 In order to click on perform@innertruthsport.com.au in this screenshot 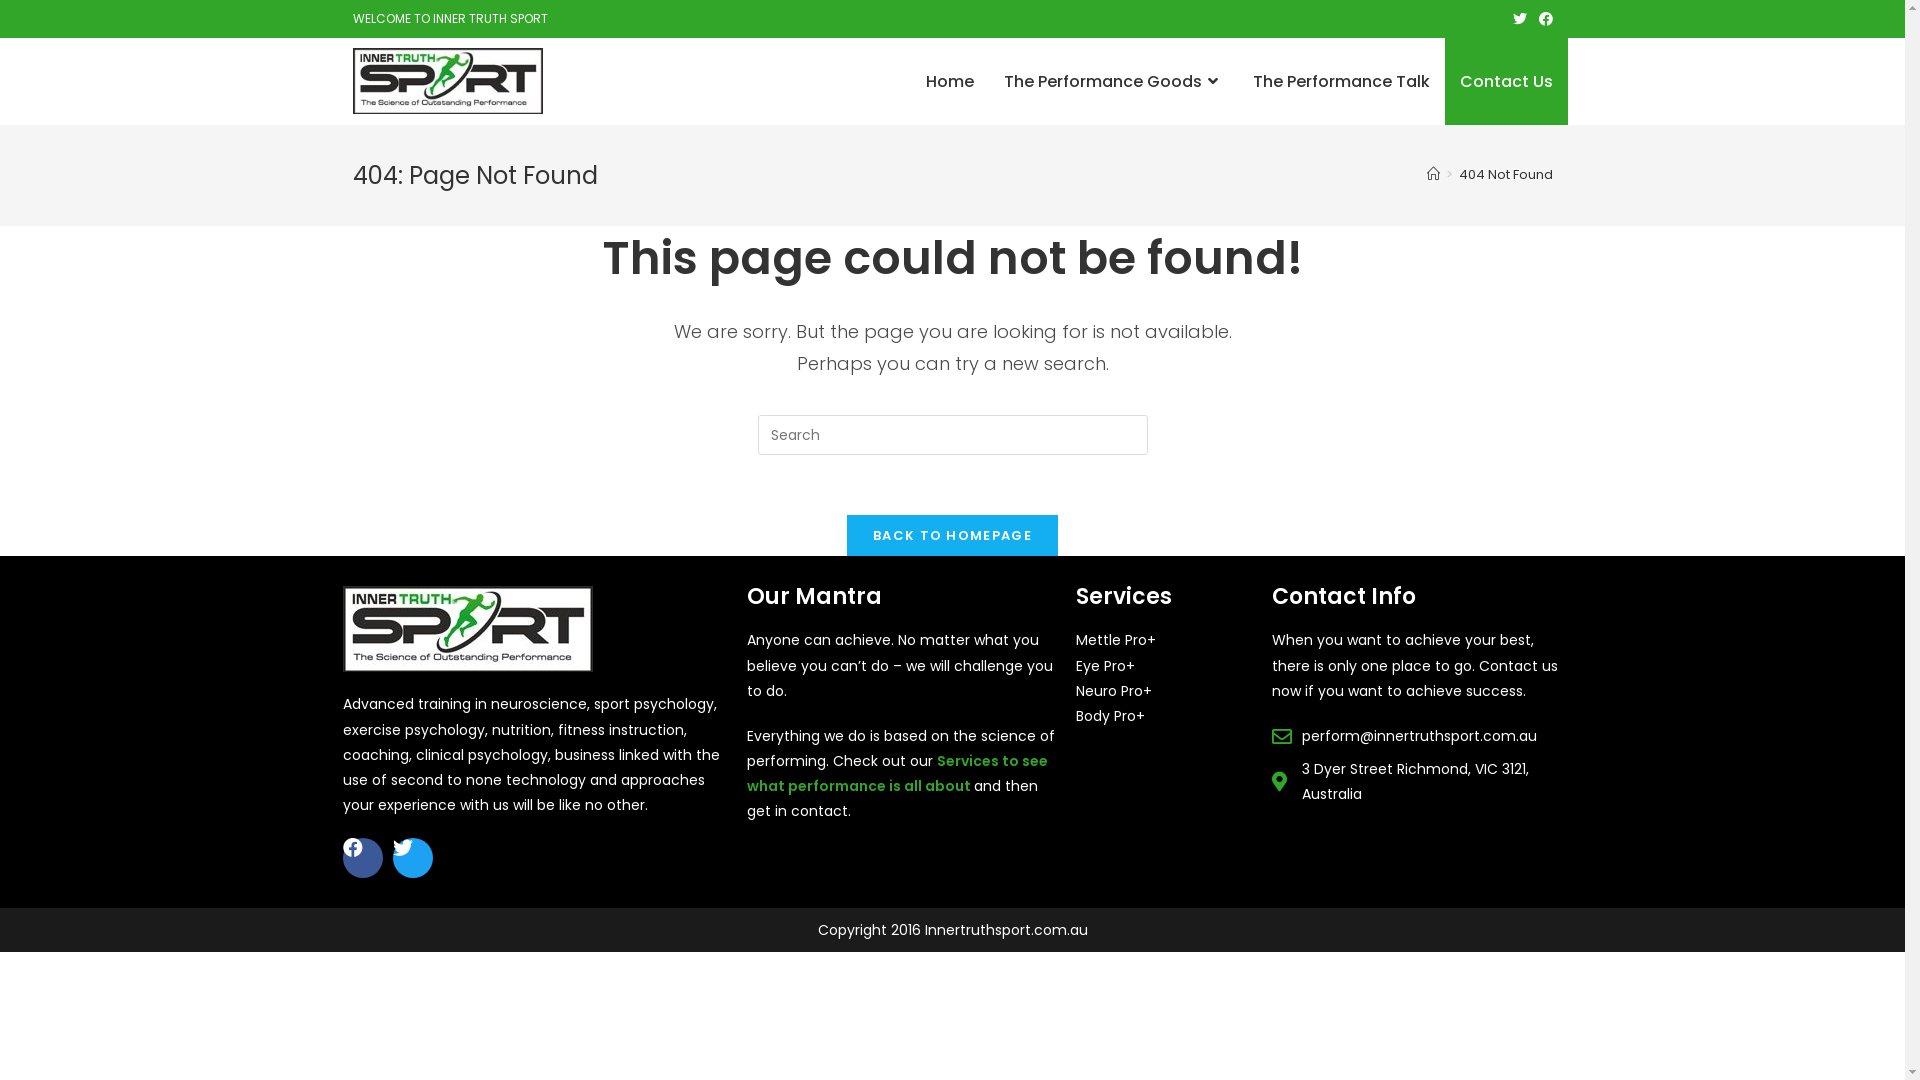, I will do `click(1404, 736)`.